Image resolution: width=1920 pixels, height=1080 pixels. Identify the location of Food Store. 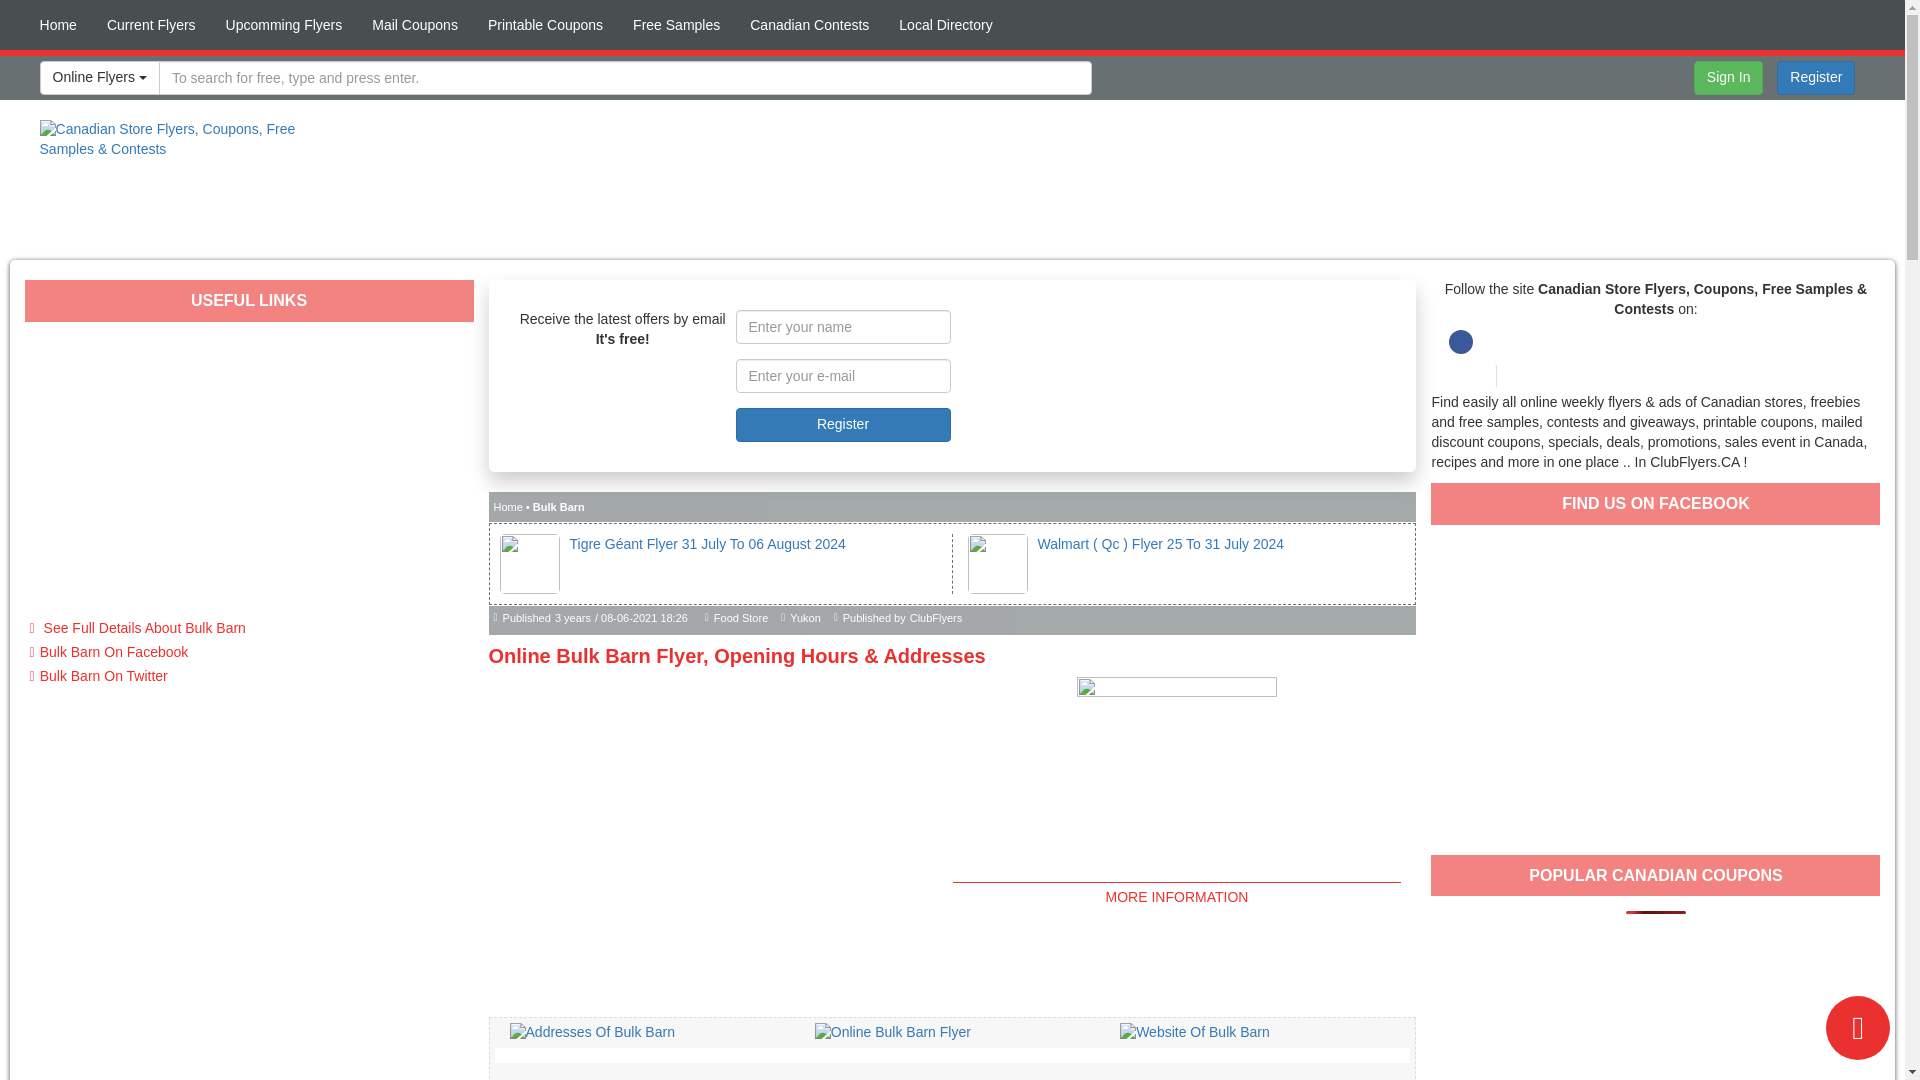
(741, 619).